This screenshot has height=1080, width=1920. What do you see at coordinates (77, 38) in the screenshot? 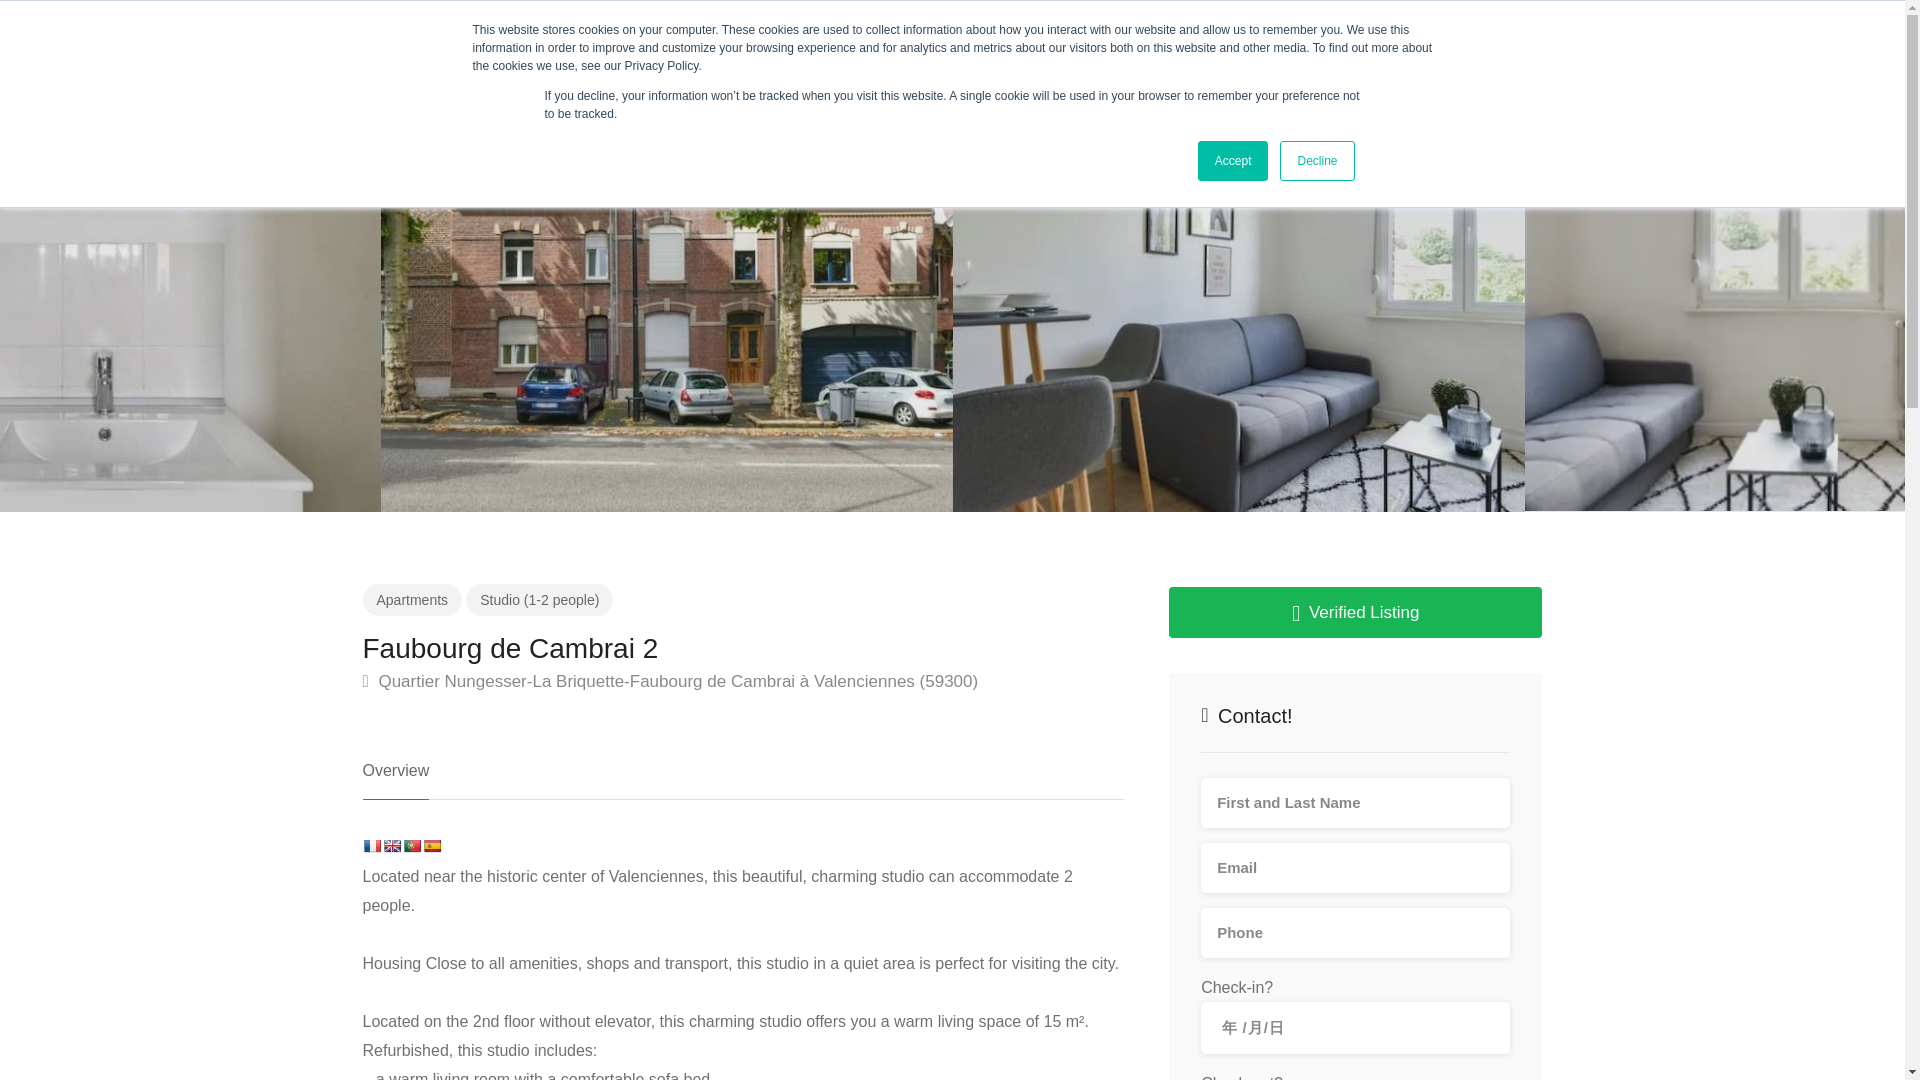
I see `Gotoo France` at bounding box center [77, 38].